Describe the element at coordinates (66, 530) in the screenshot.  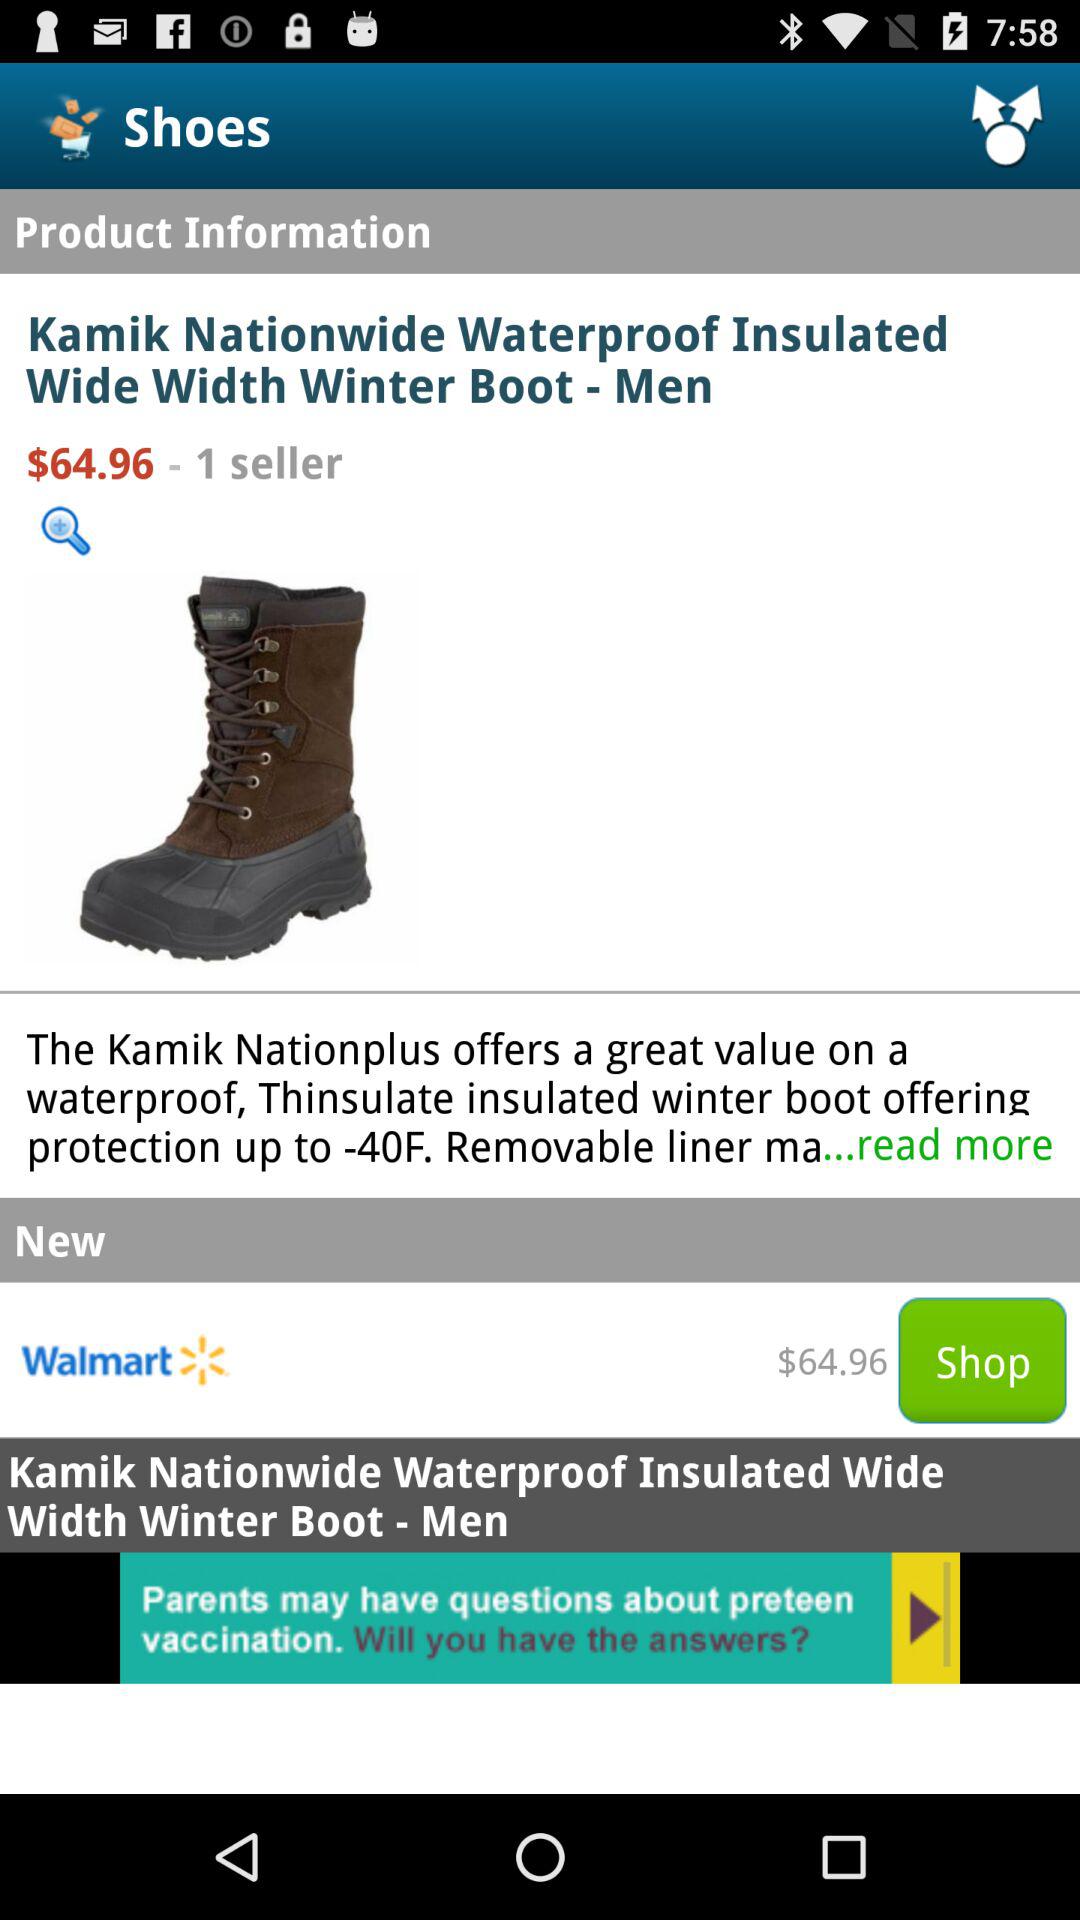
I see `search option` at that location.